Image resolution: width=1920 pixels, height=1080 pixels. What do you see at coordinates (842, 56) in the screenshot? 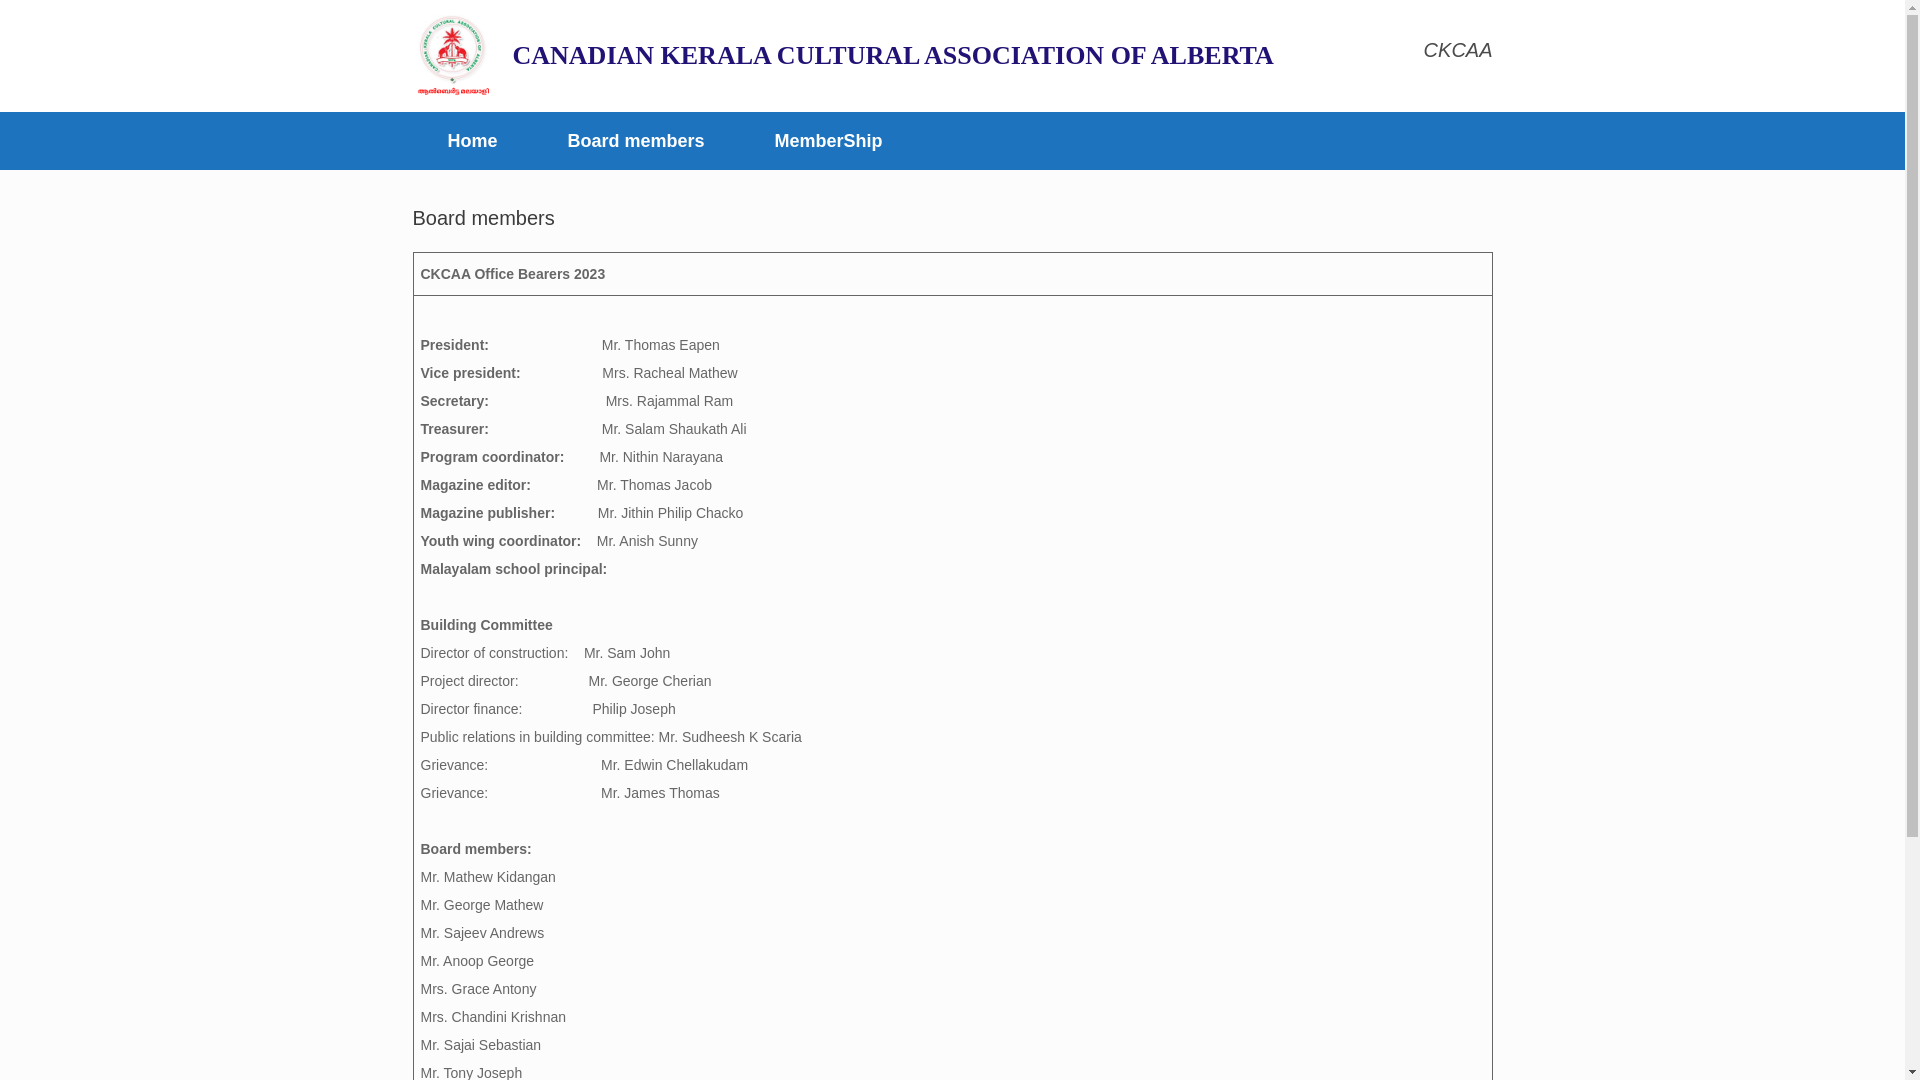
I see `CANADIAN KERALA CULTURAL ASSOCIATION OF ALBERTA` at bounding box center [842, 56].